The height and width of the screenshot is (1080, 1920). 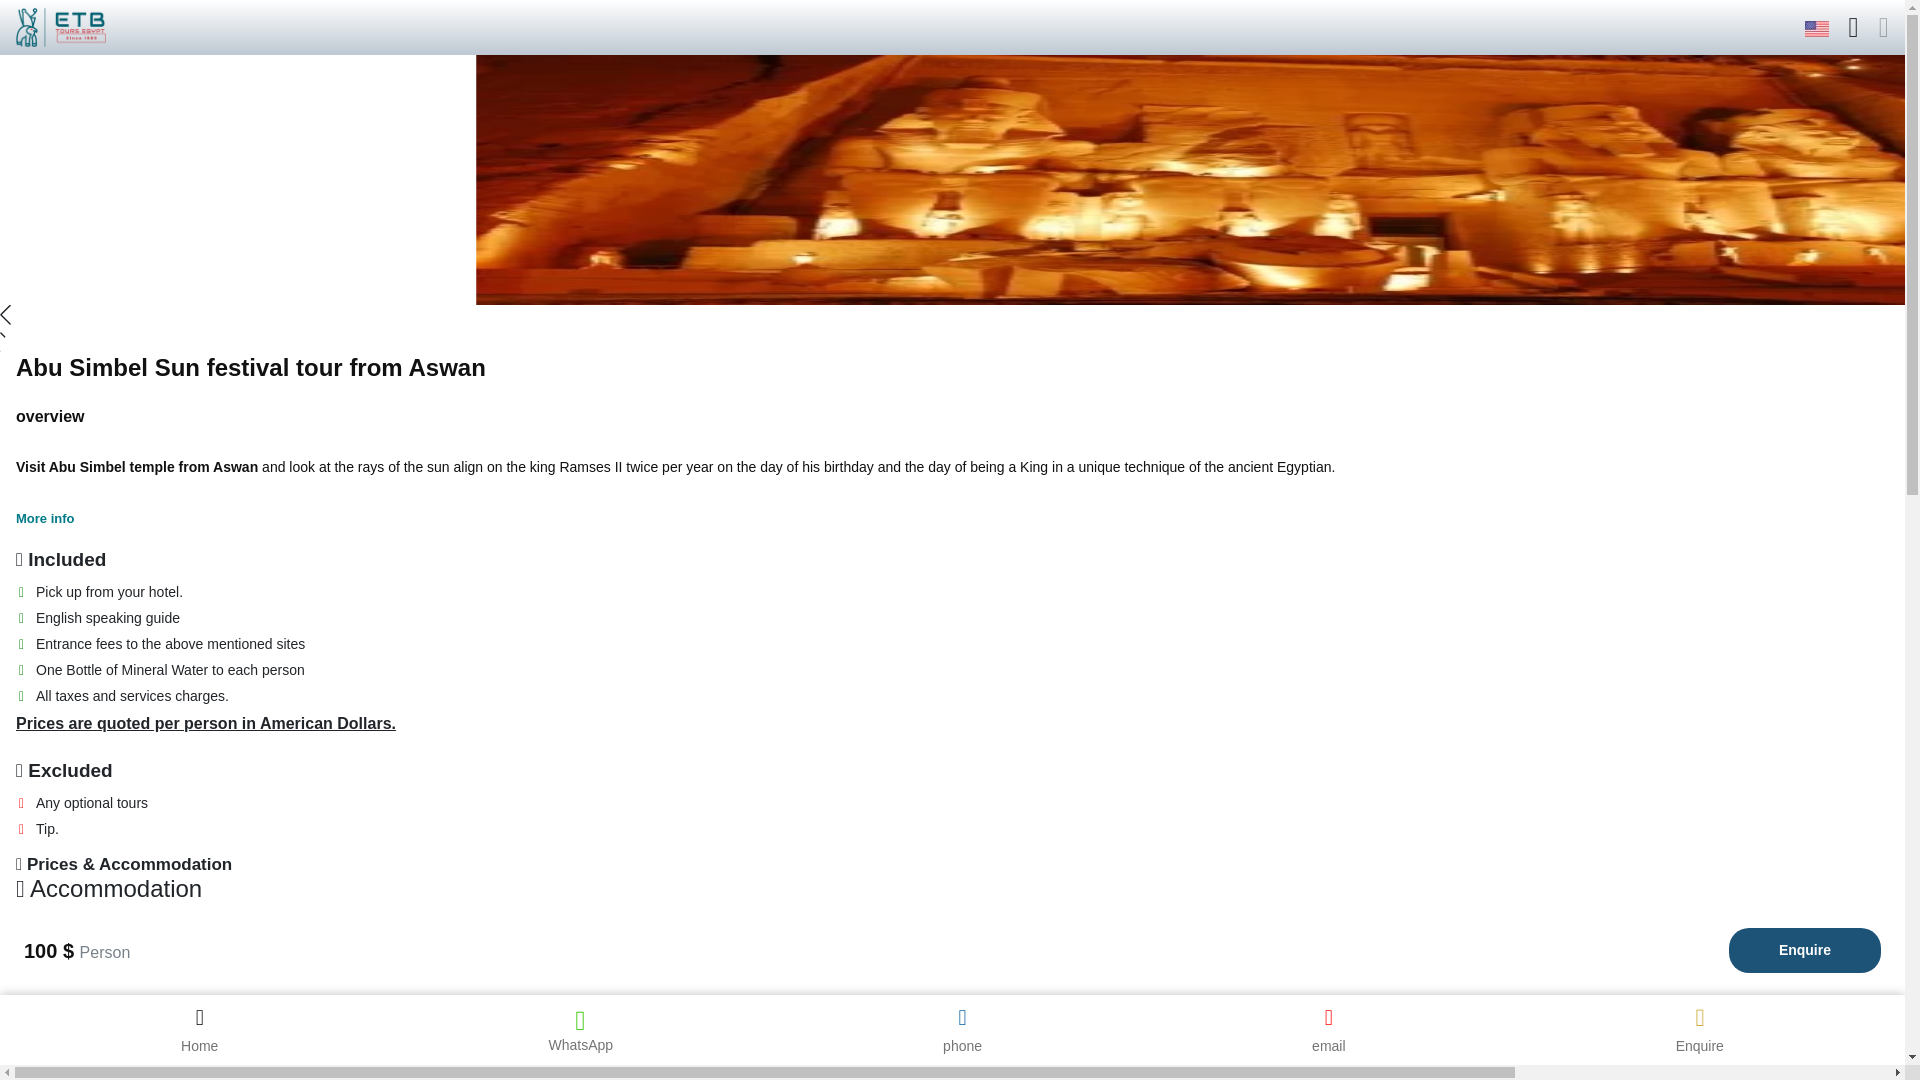 What do you see at coordinates (255, 668) in the screenshot?
I see `Egypt Short Tours Packages` at bounding box center [255, 668].